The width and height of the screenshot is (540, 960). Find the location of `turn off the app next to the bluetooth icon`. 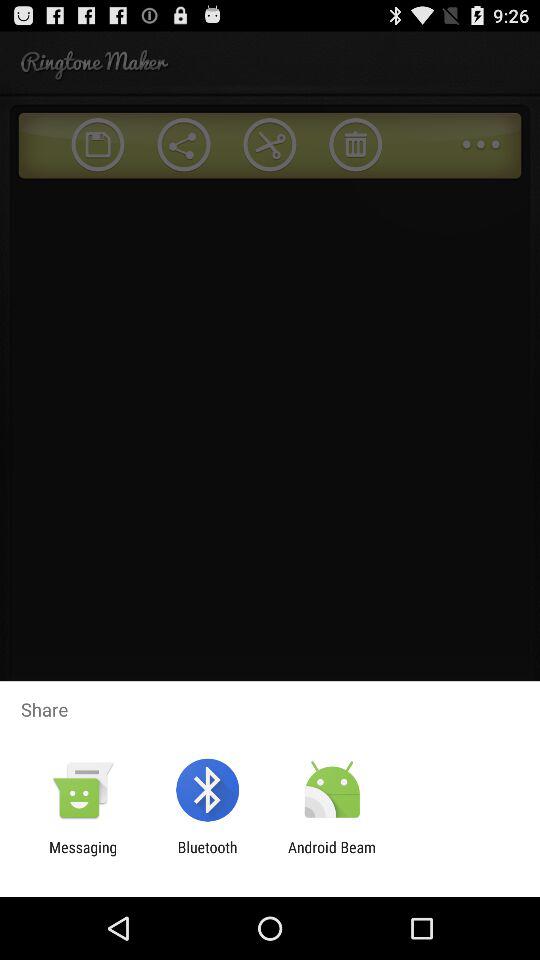

turn off the app next to the bluetooth icon is located at coordinates (332, 856).